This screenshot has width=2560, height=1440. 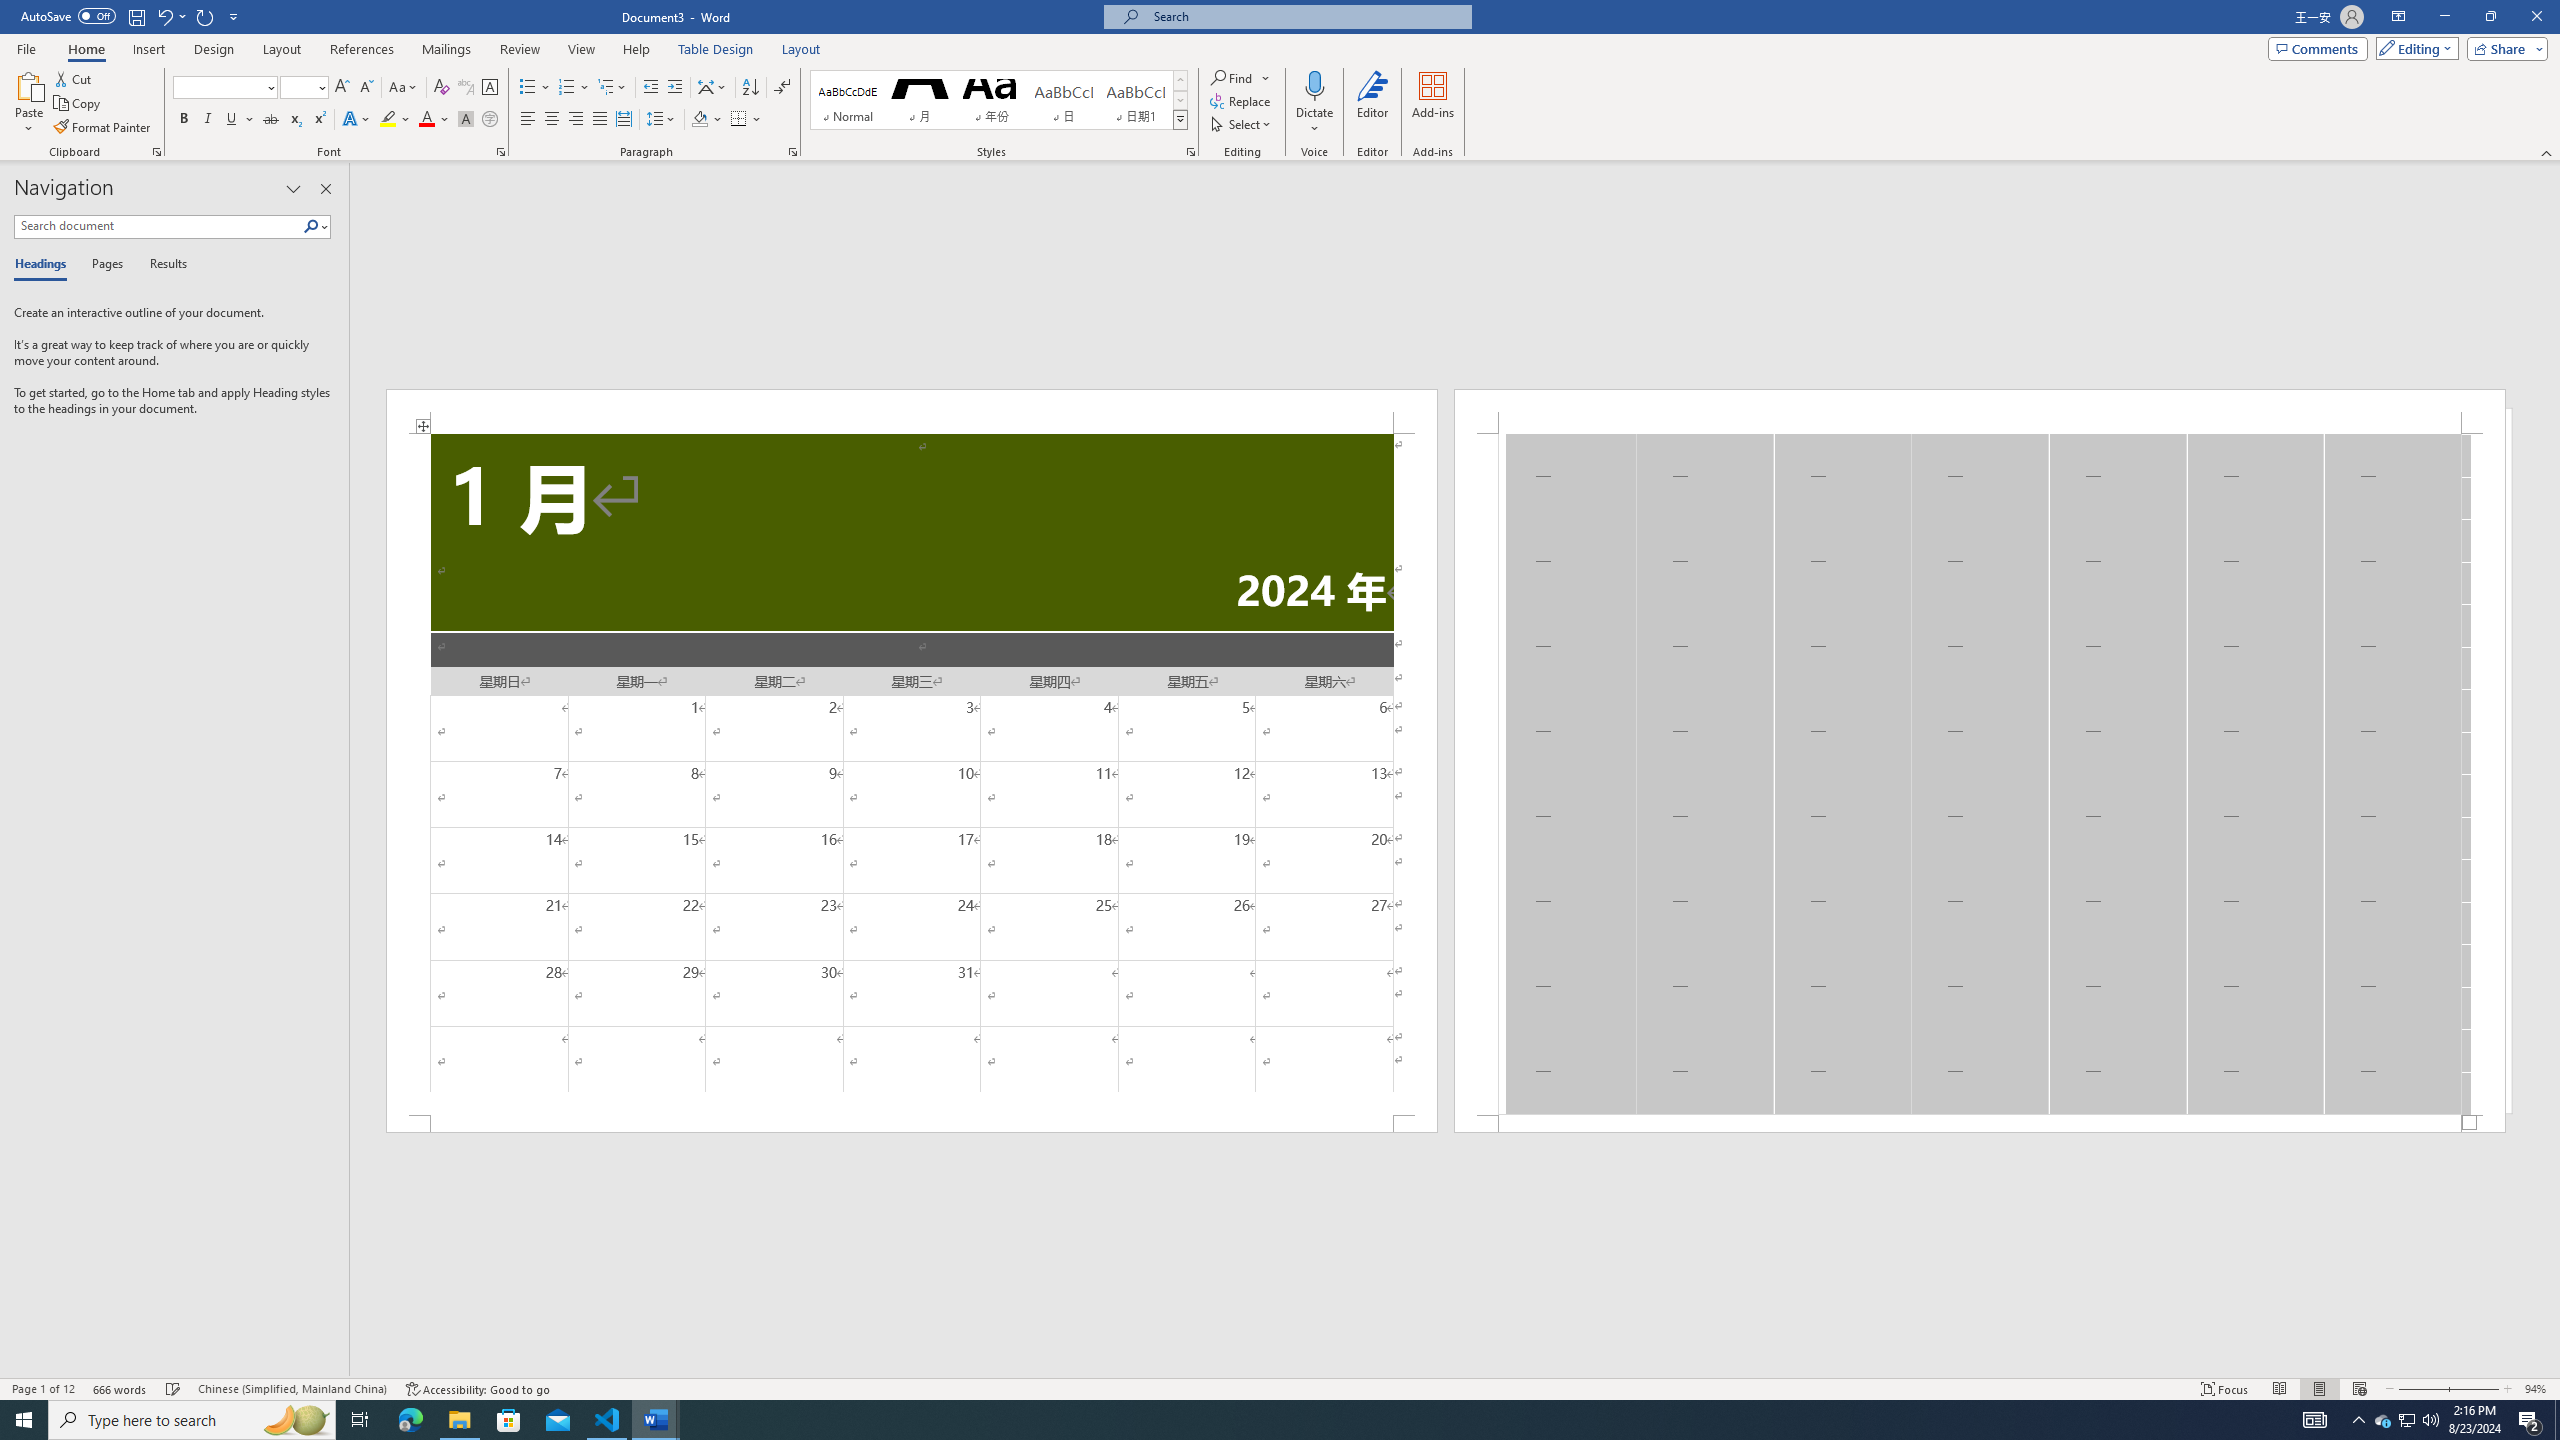 I want to click on Dictate, so click(x=1314, y=85).